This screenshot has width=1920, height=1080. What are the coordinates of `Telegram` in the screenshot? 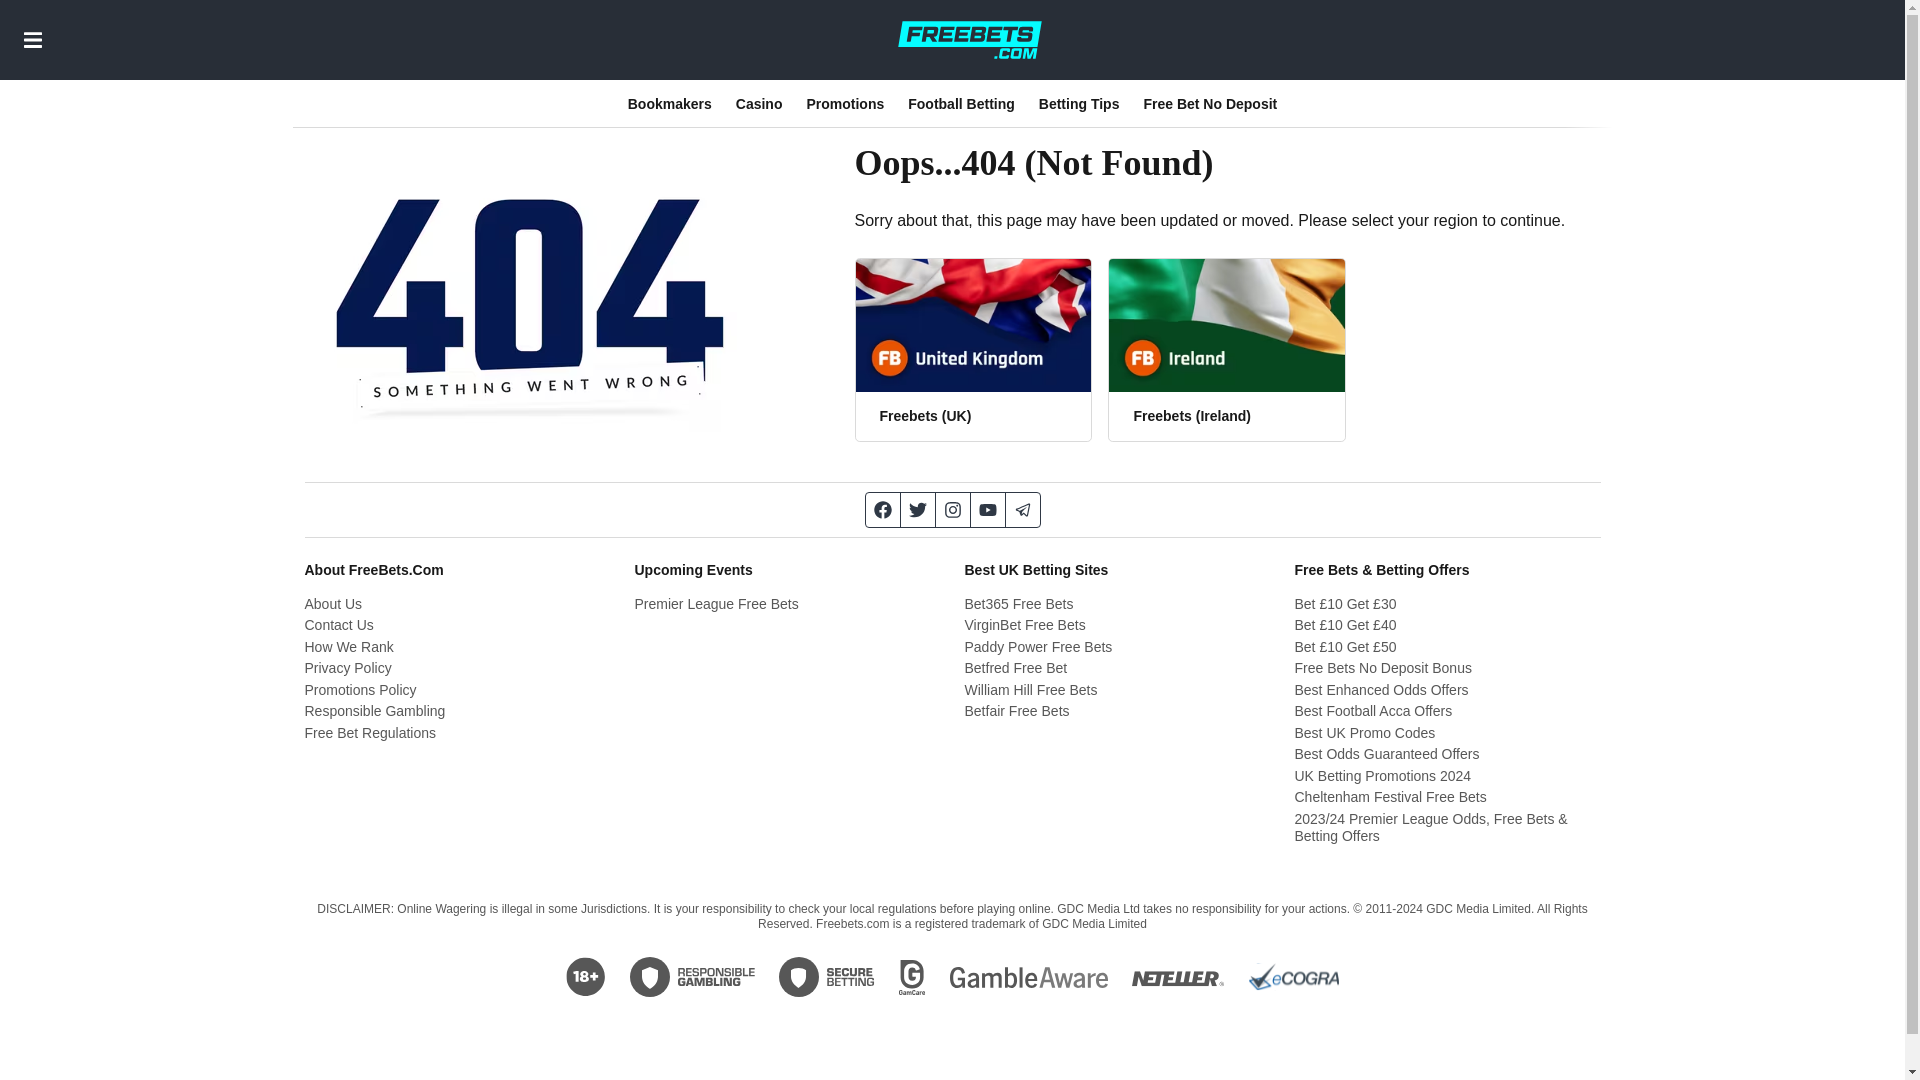 It's located at (1023, 510).